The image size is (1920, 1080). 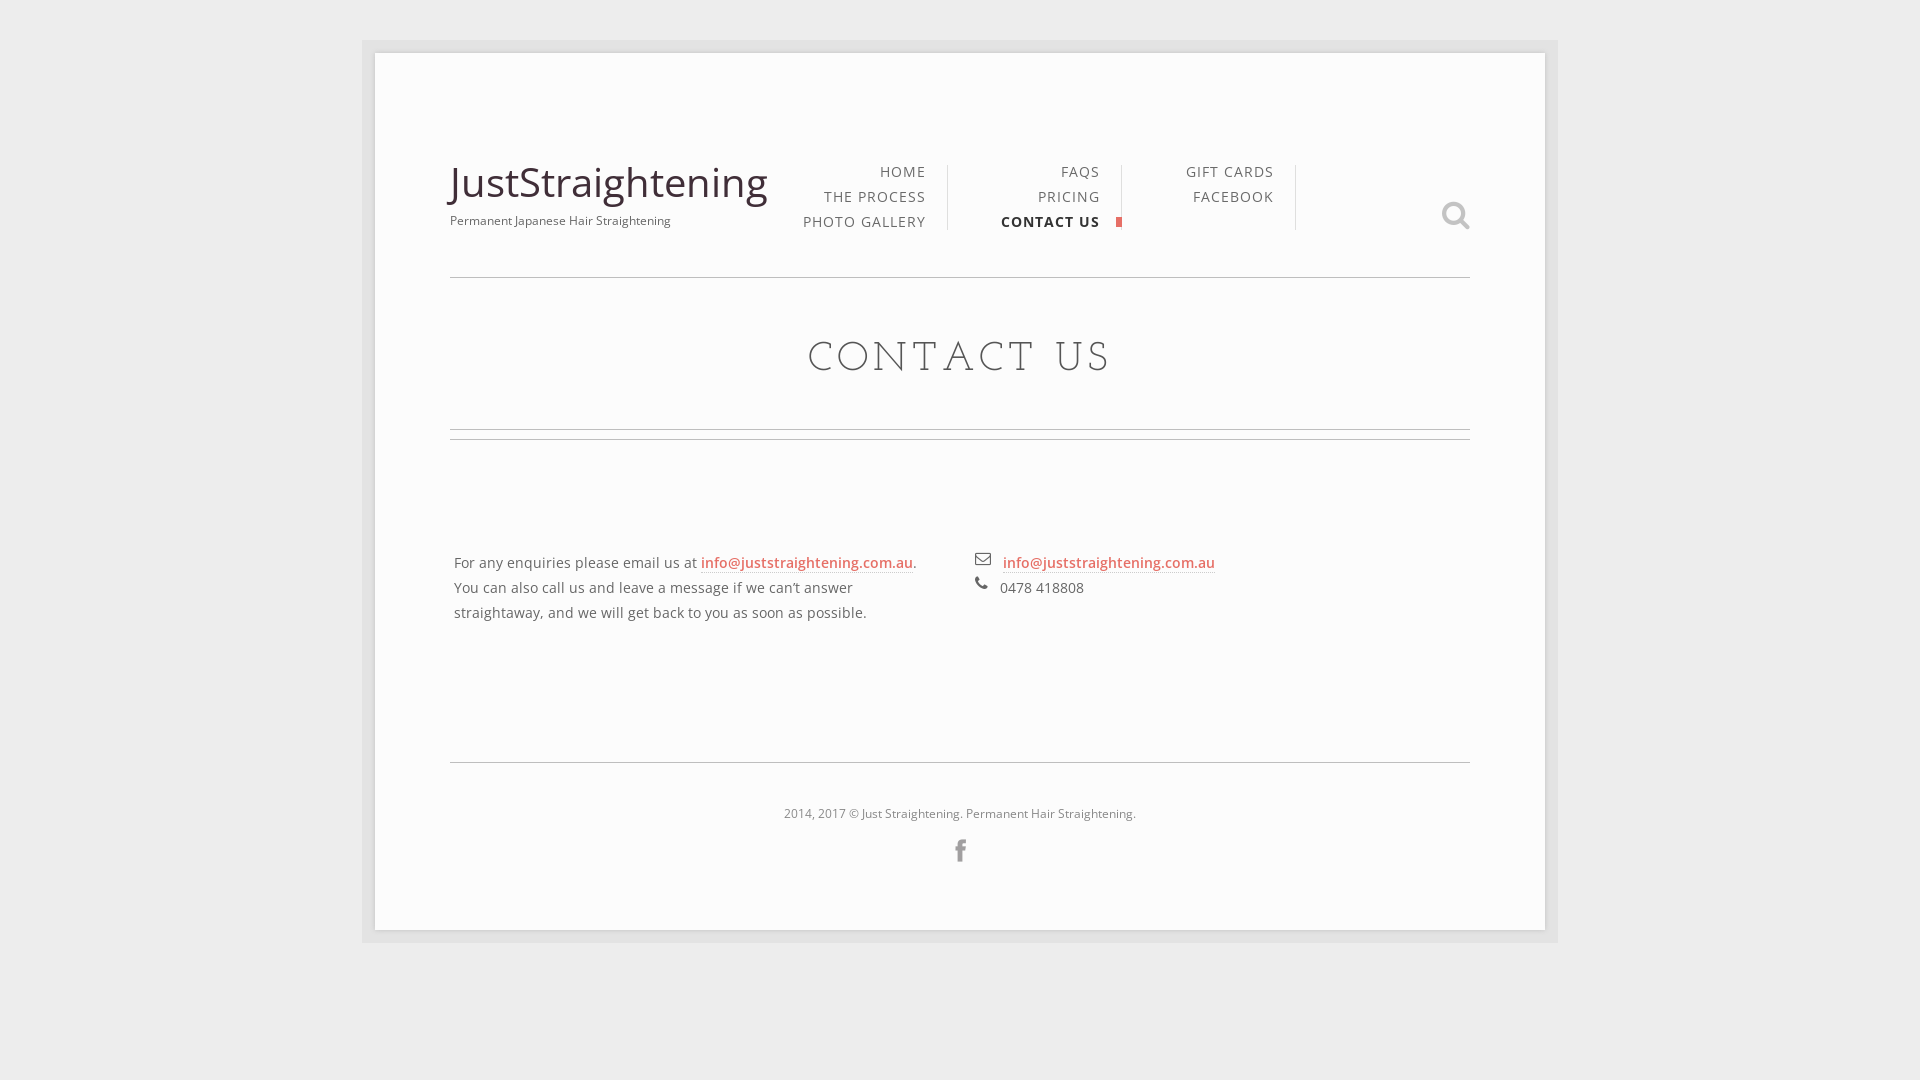 I want to click on THE PROCESS, so click(x=875, y=202).